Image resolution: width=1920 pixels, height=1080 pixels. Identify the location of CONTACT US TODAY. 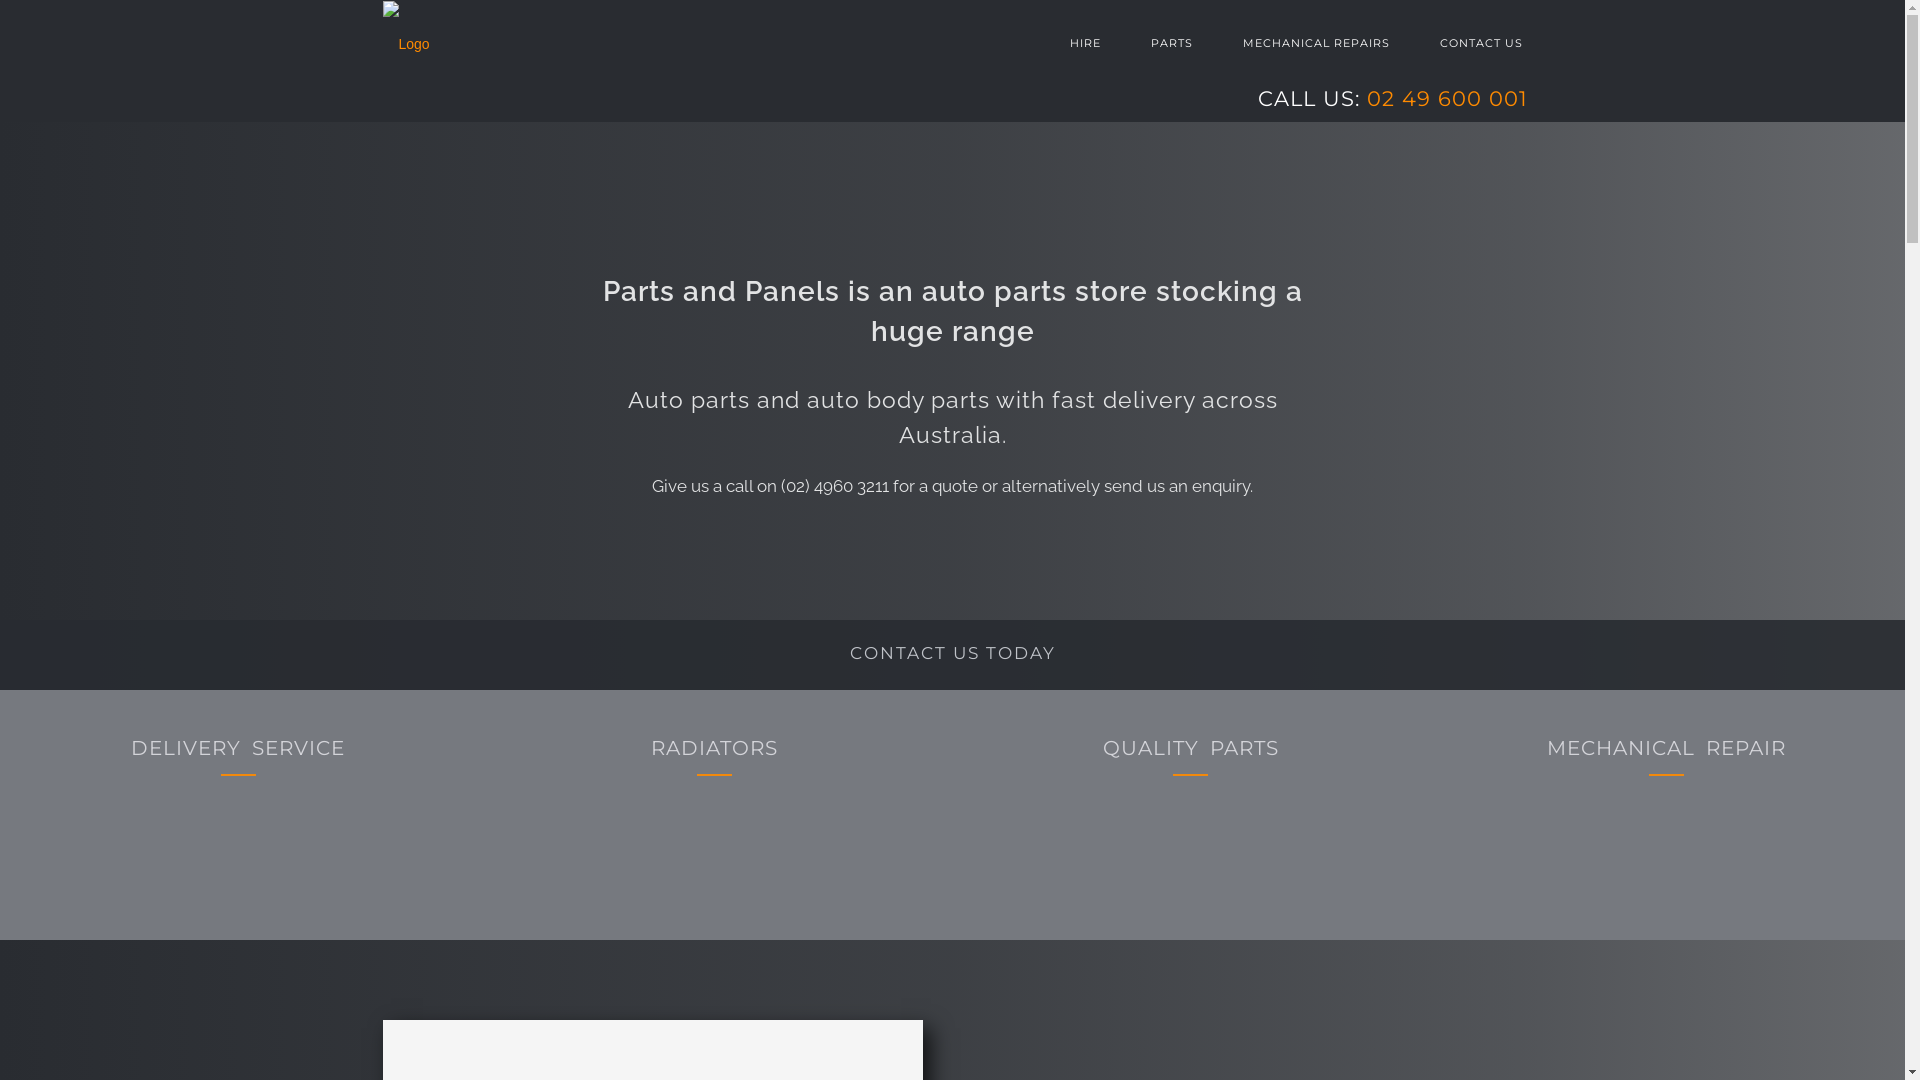
(952, 655).